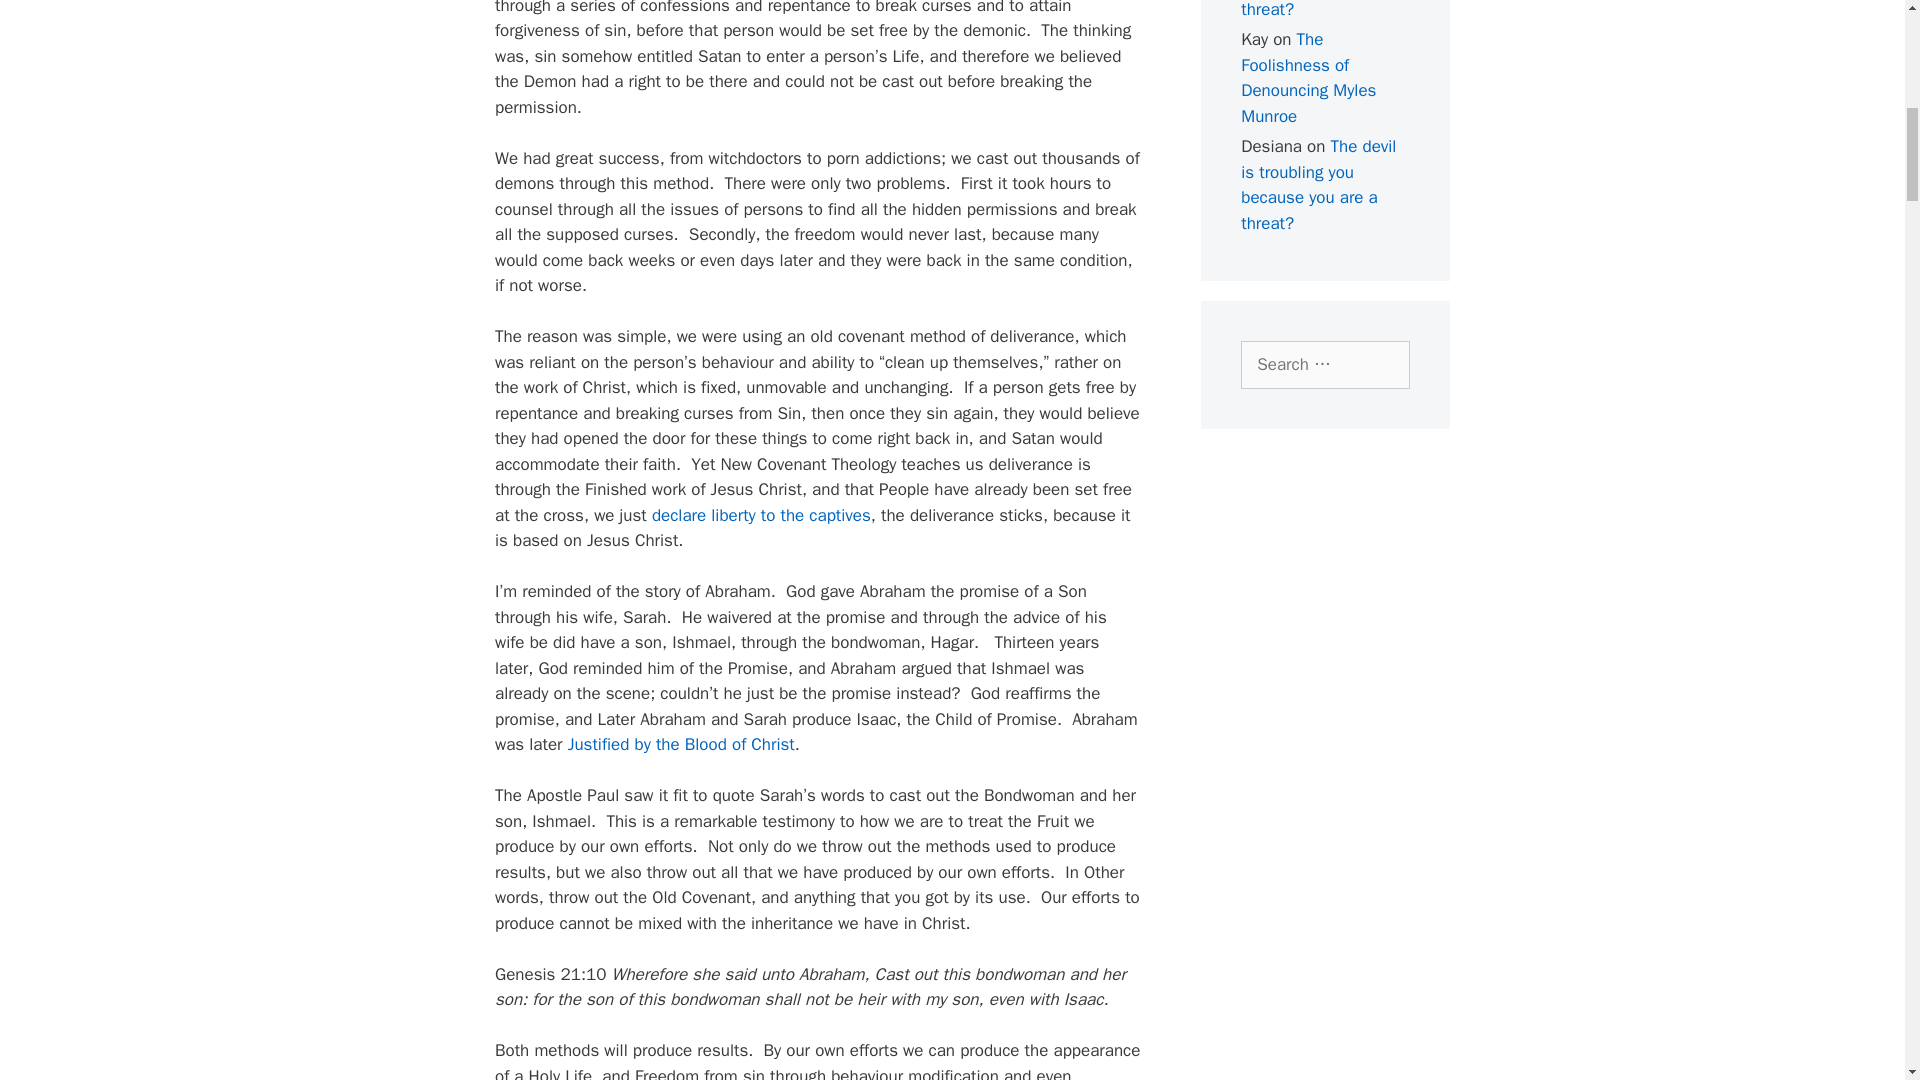  Describe the element at coordinates (1324, 364) in the screenshot. I see `Search for:` at that location.